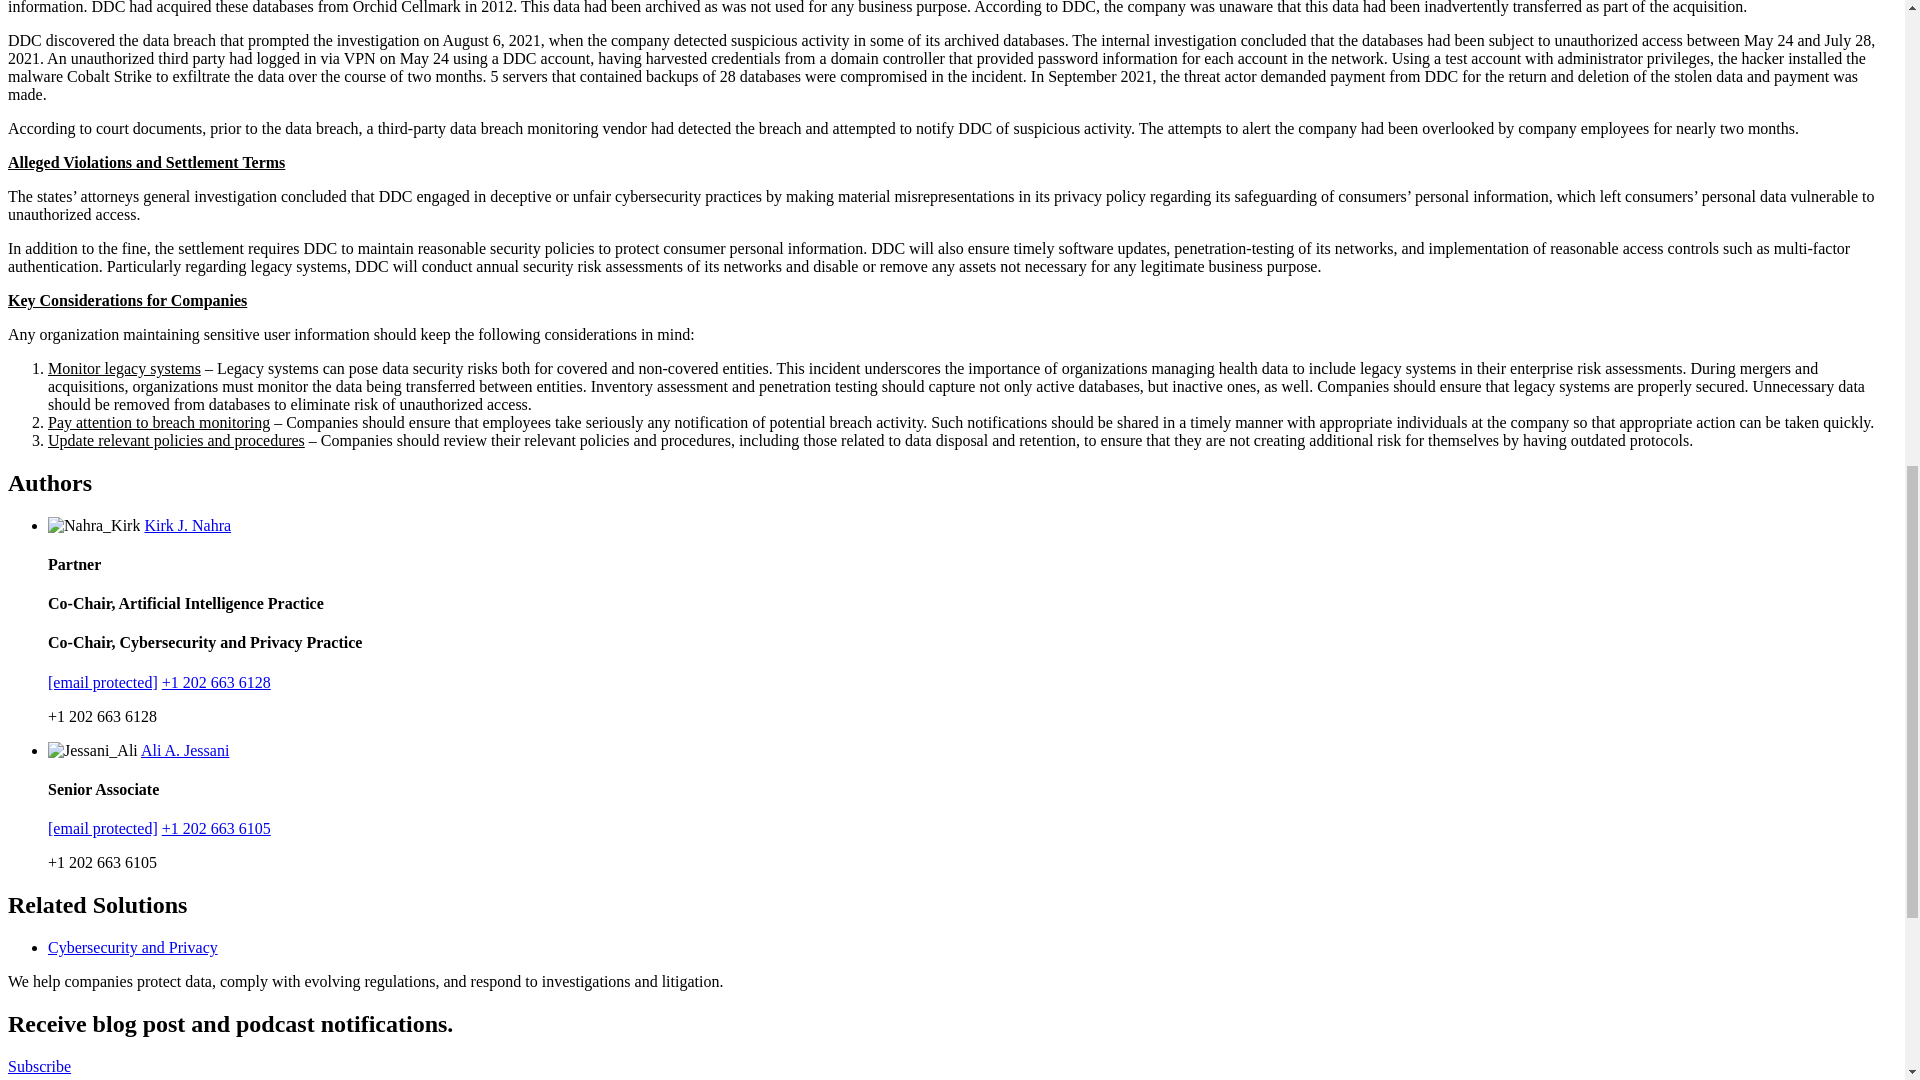 Image resolution: width=1920 pixels, height=1080 pixels. Describe the element at coordinates (184, 750) in the screenshot. I see `Ali A. Jessani` at that location.